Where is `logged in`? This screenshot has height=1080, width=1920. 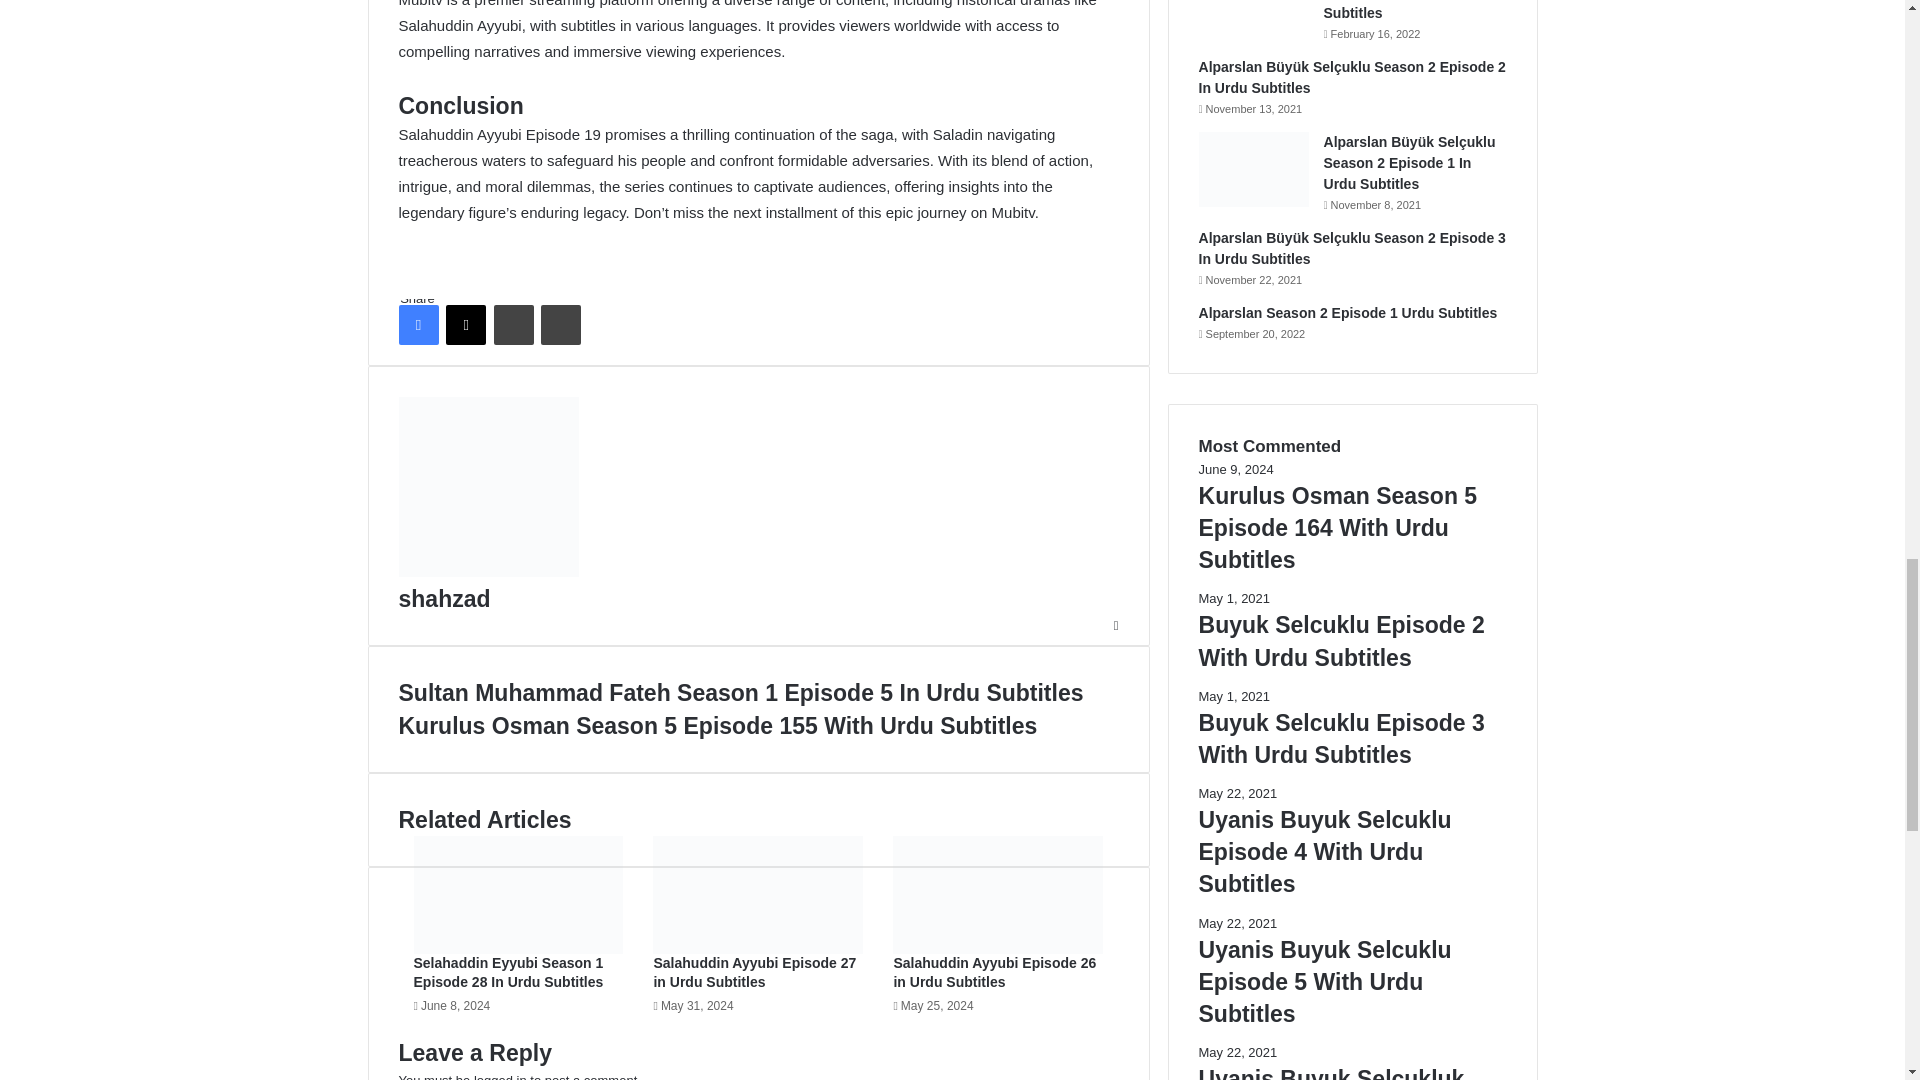 logged in is located at coordinates (500, 1076).